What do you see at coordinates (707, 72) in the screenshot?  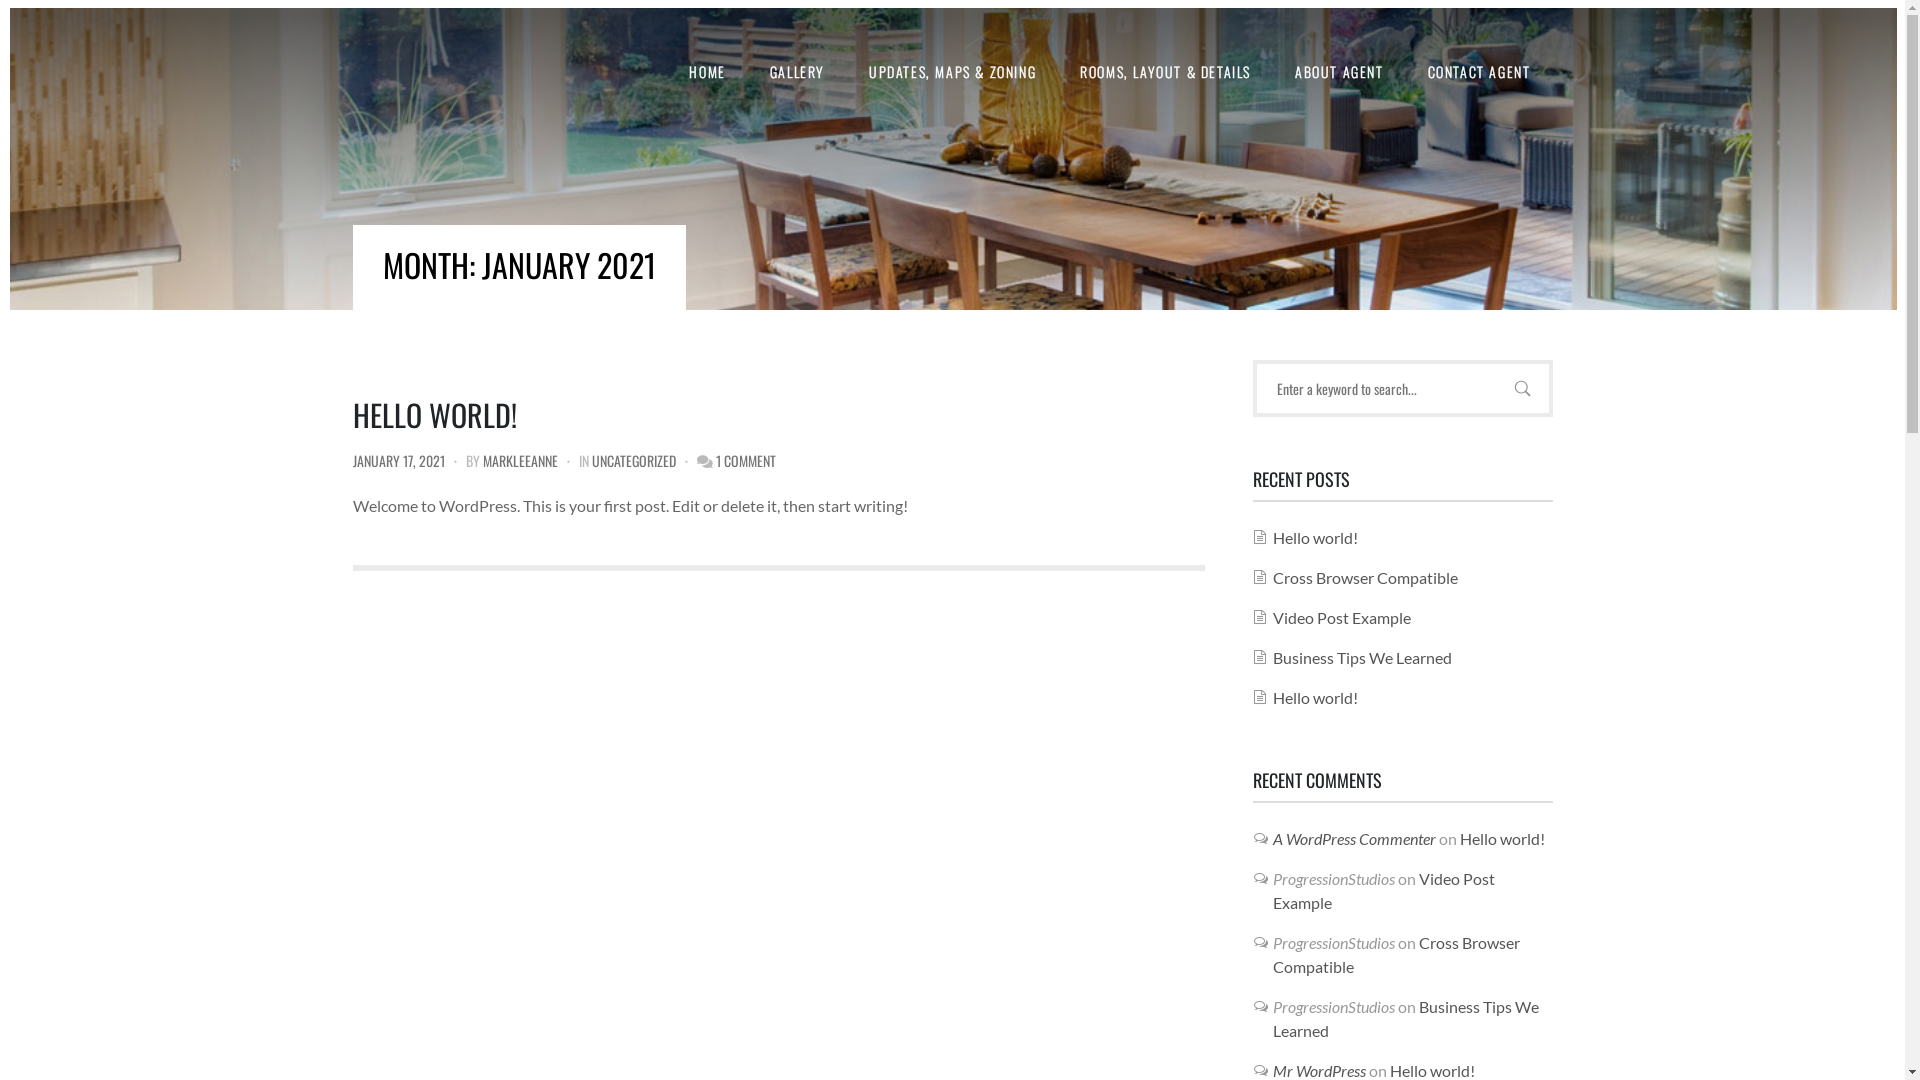 I see `HOME` at bounding box center [707, 72].